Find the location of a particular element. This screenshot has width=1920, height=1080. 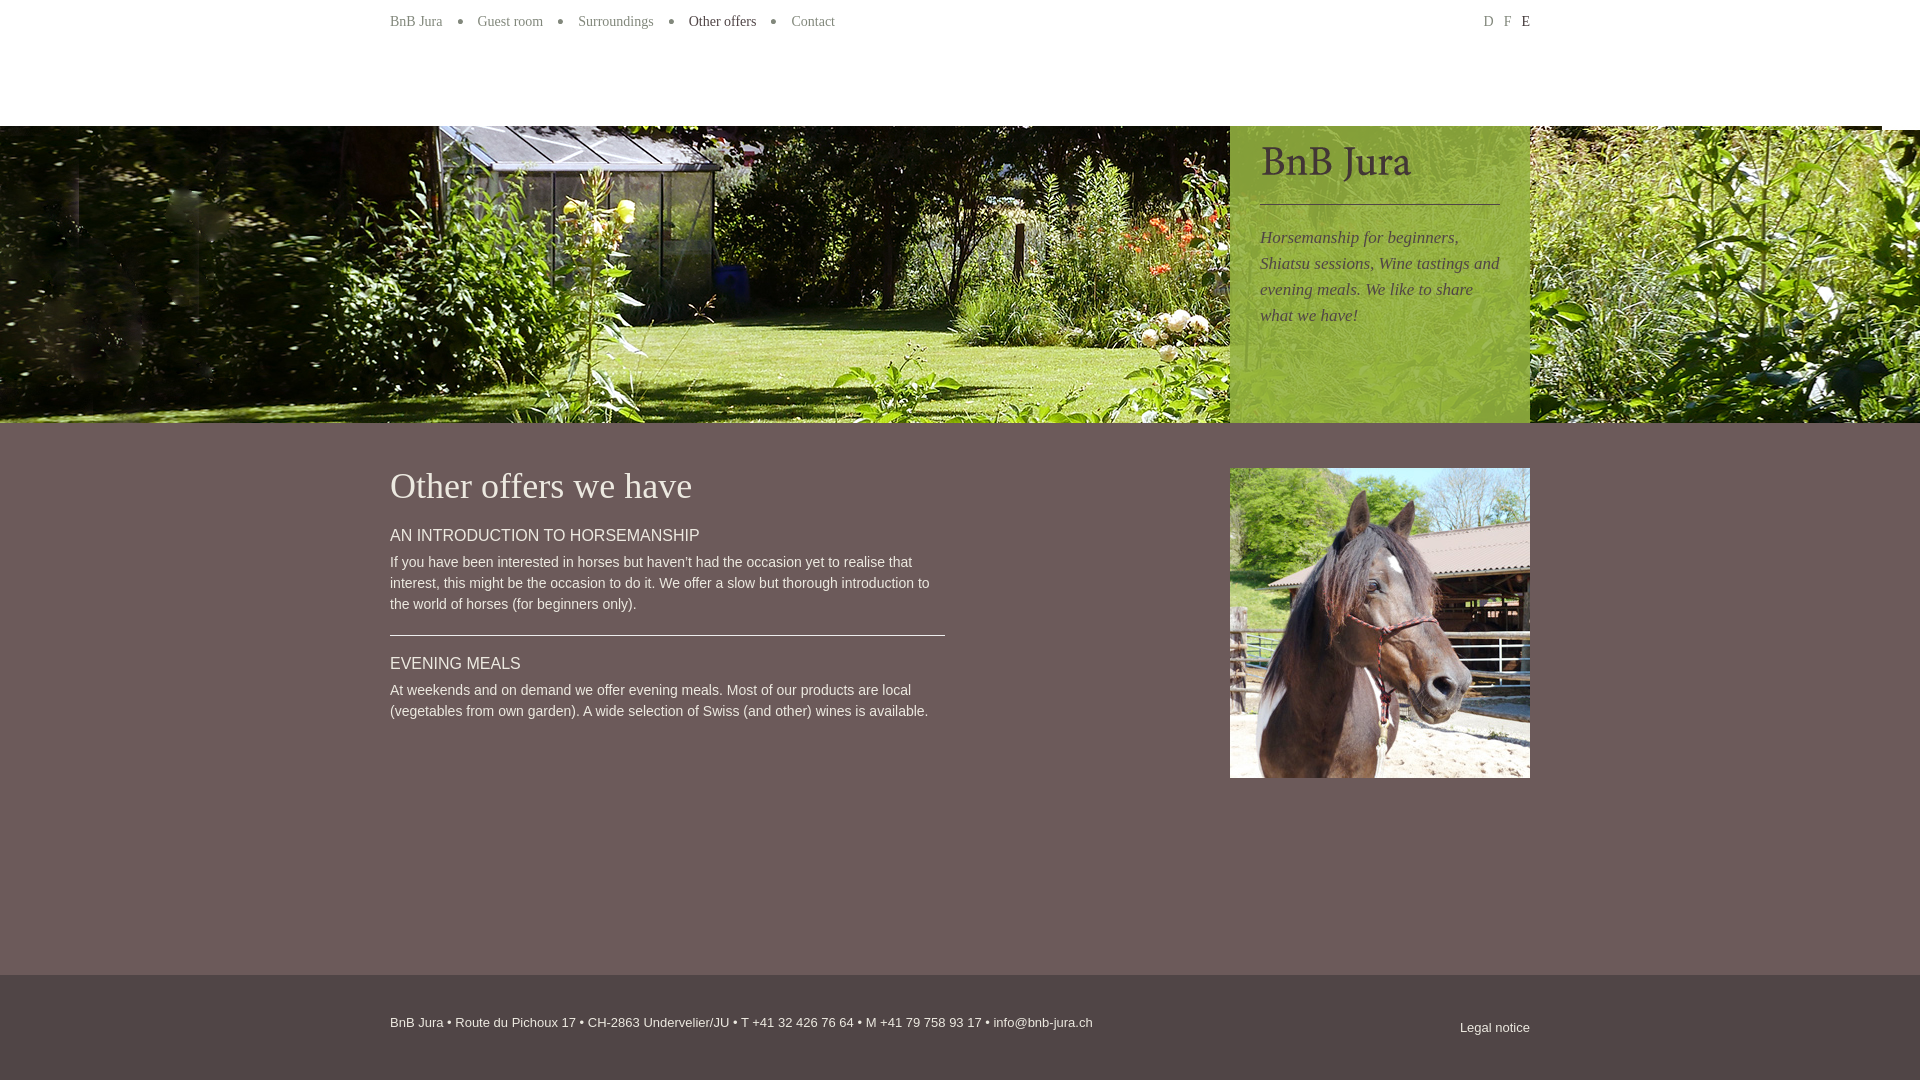

D is located at coordinates (1486, 22).